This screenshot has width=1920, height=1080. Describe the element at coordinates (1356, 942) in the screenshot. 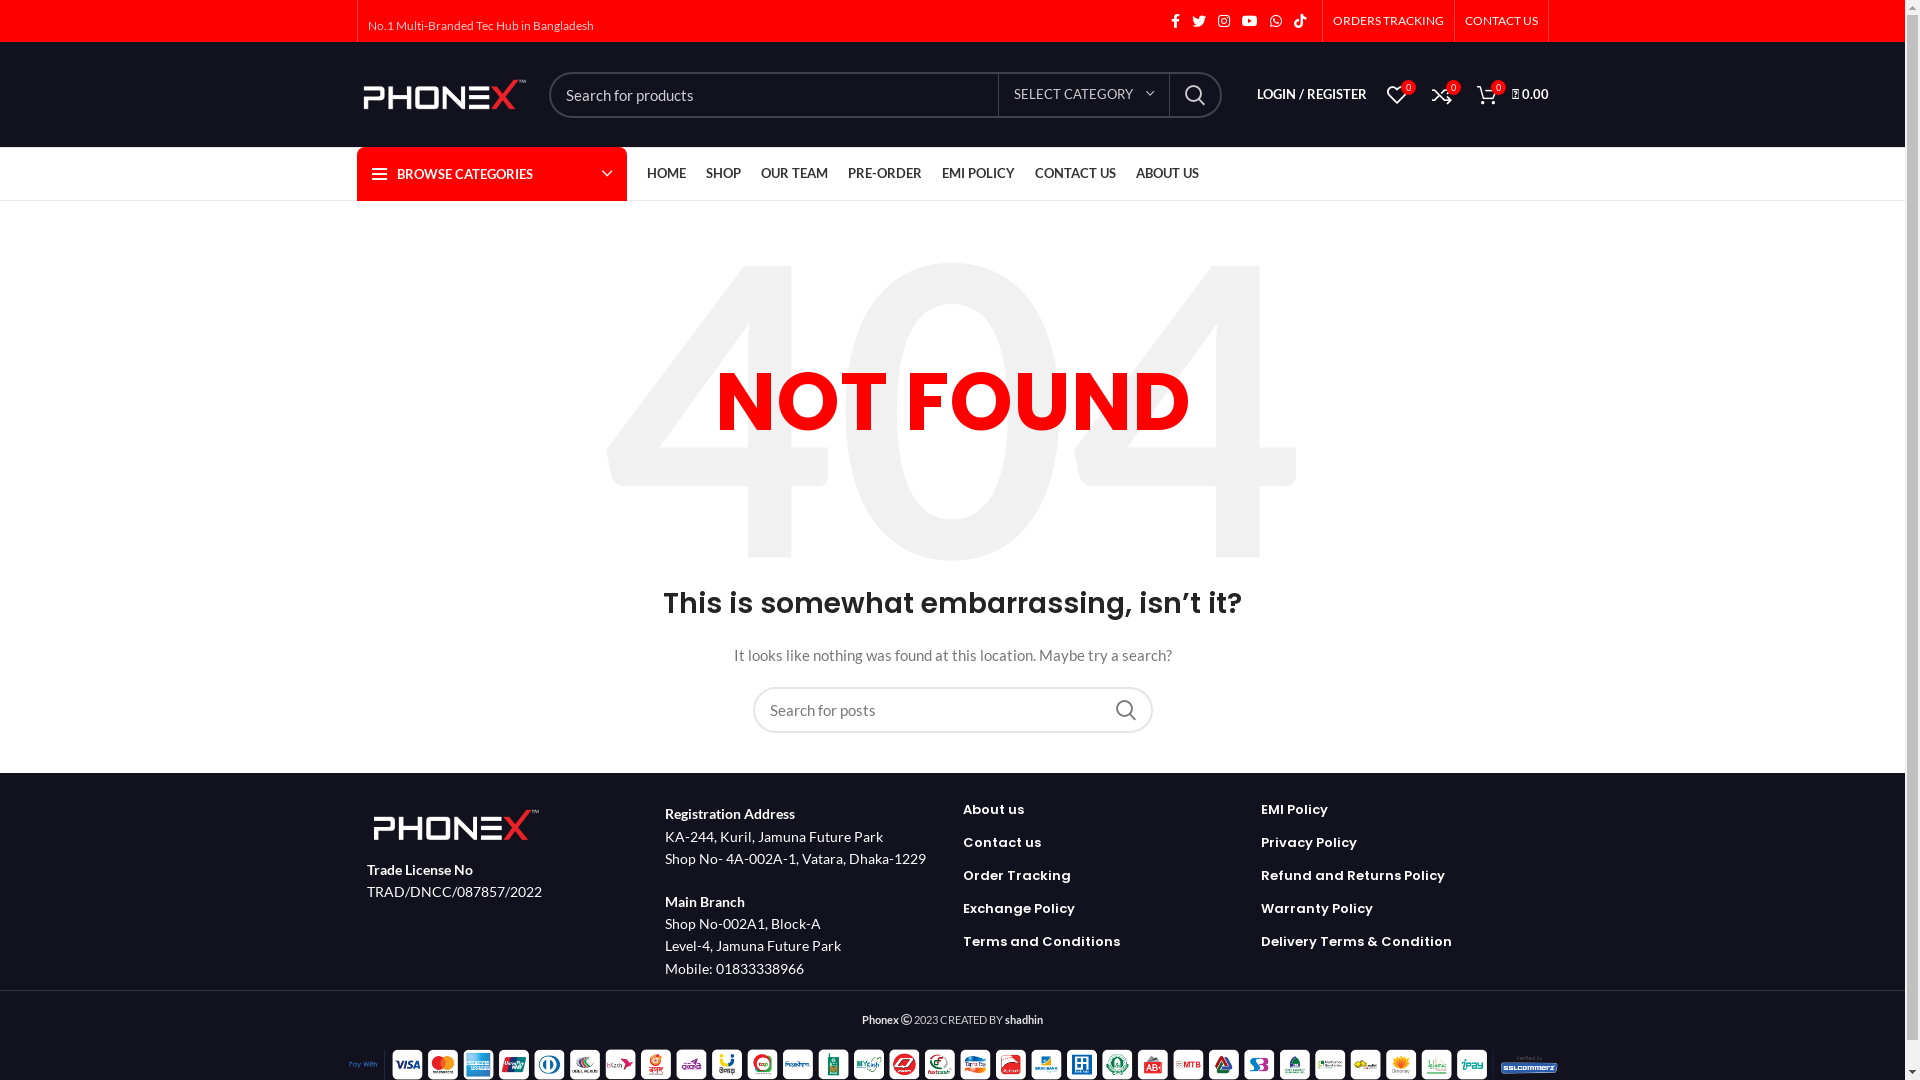

I see `Delivery Terms & Condition` at that location.